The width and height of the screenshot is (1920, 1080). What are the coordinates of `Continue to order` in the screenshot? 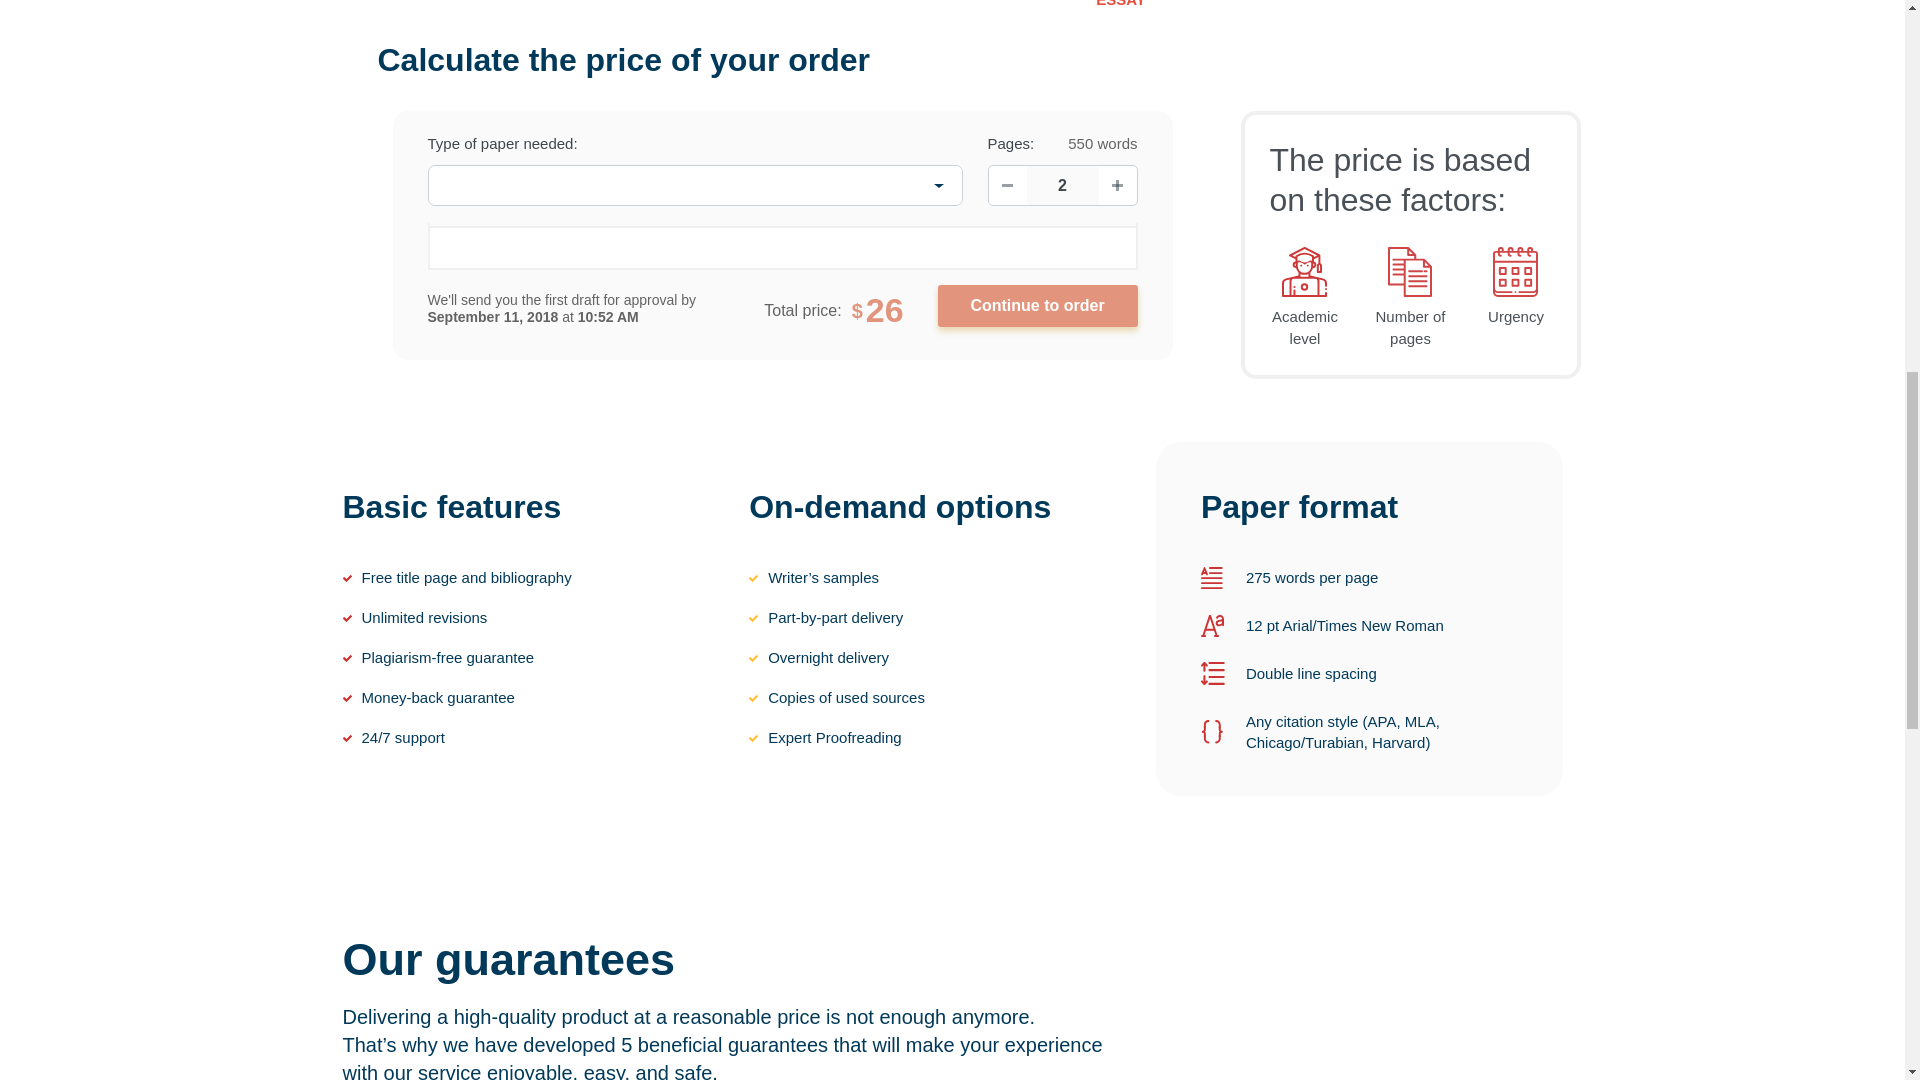 It's located at (1038, 306).